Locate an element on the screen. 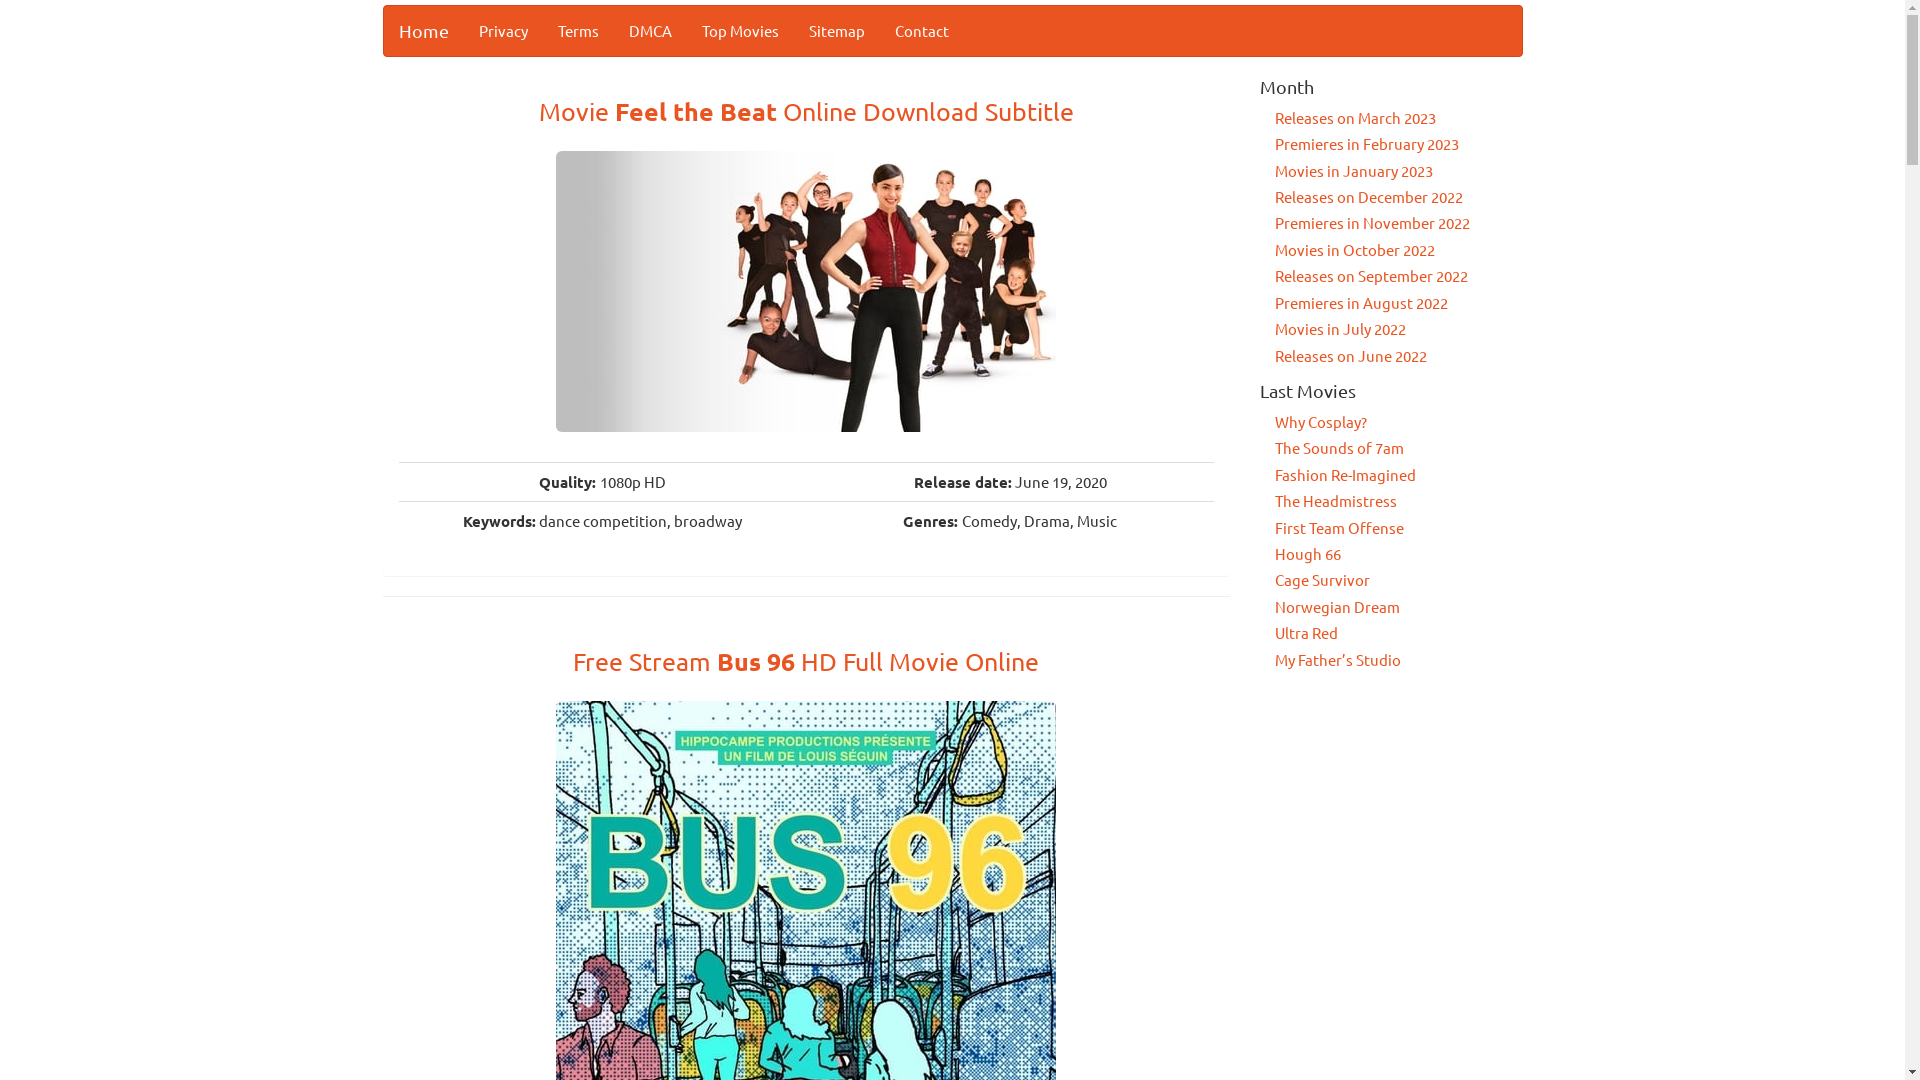  Cage Survivor is located at coordinates (1322, 580).